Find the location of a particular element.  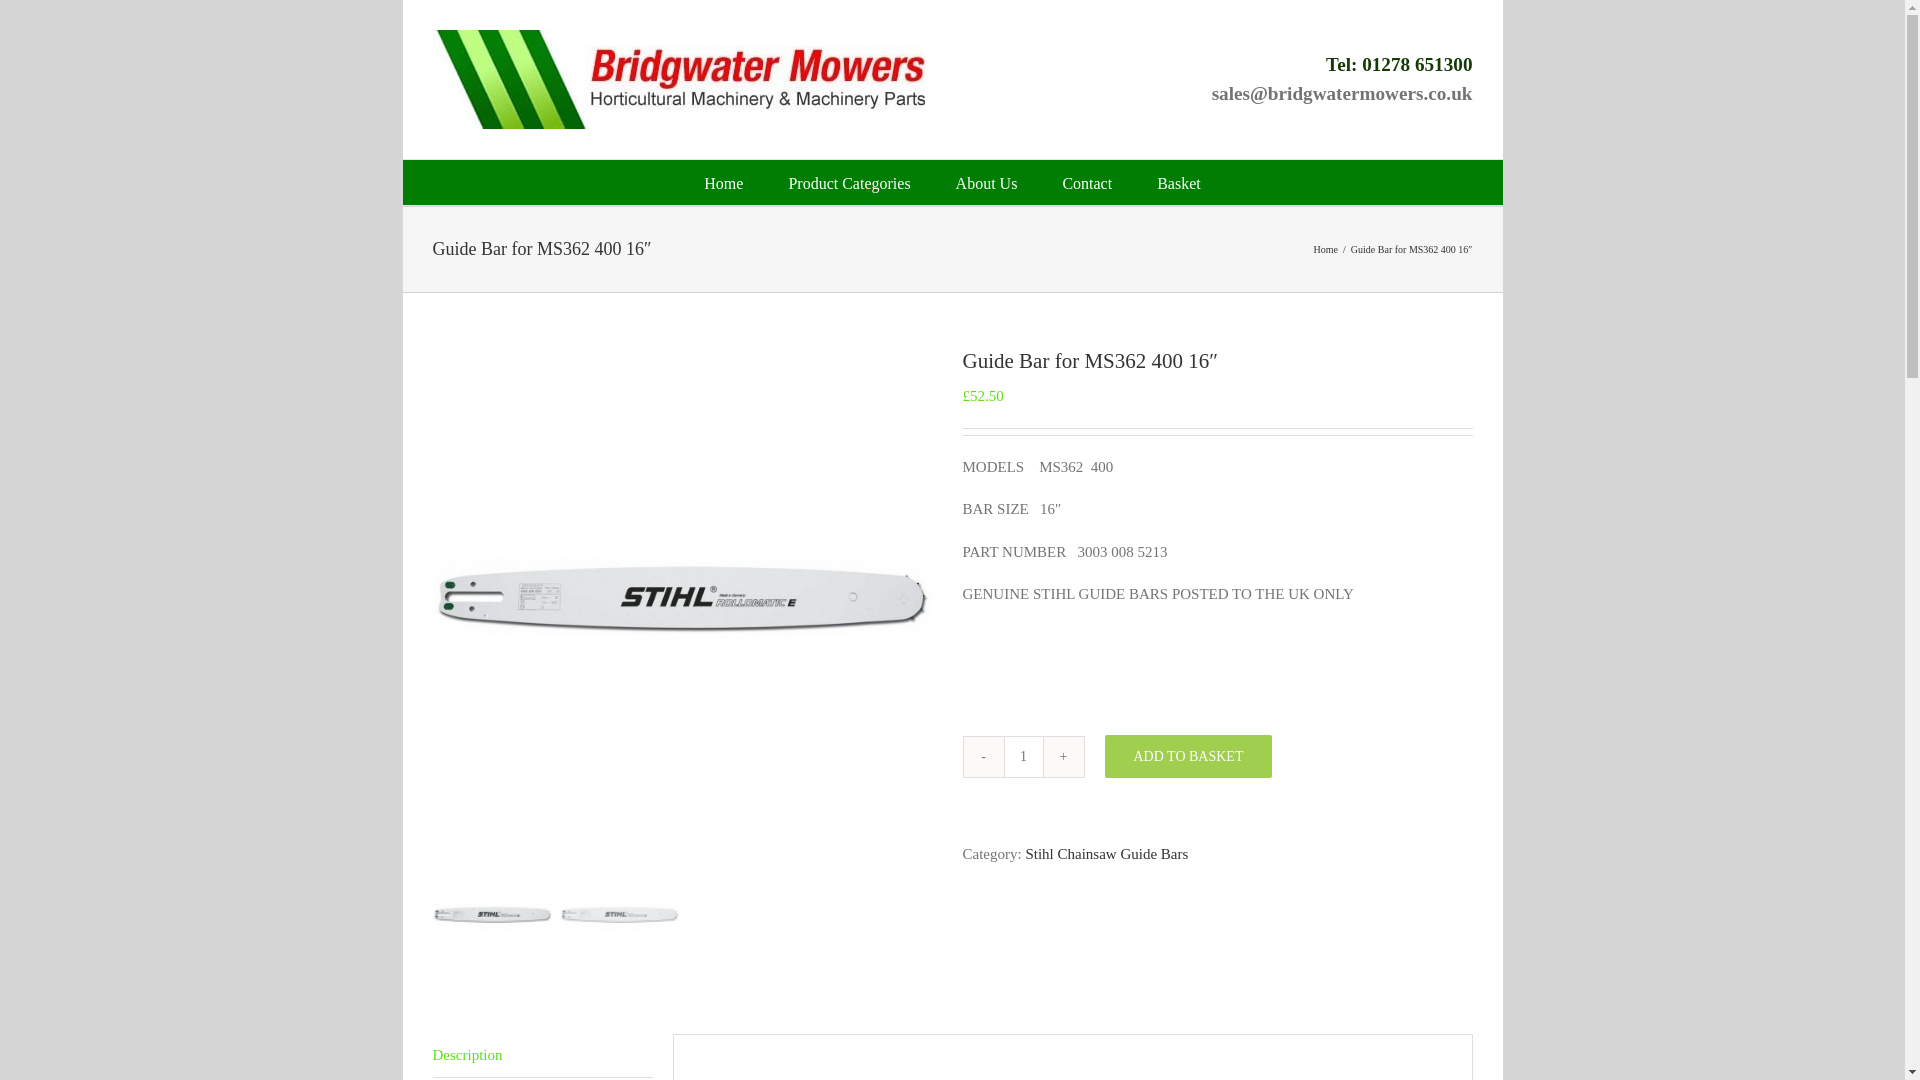

Qty is located at coordinates (1024, 756).